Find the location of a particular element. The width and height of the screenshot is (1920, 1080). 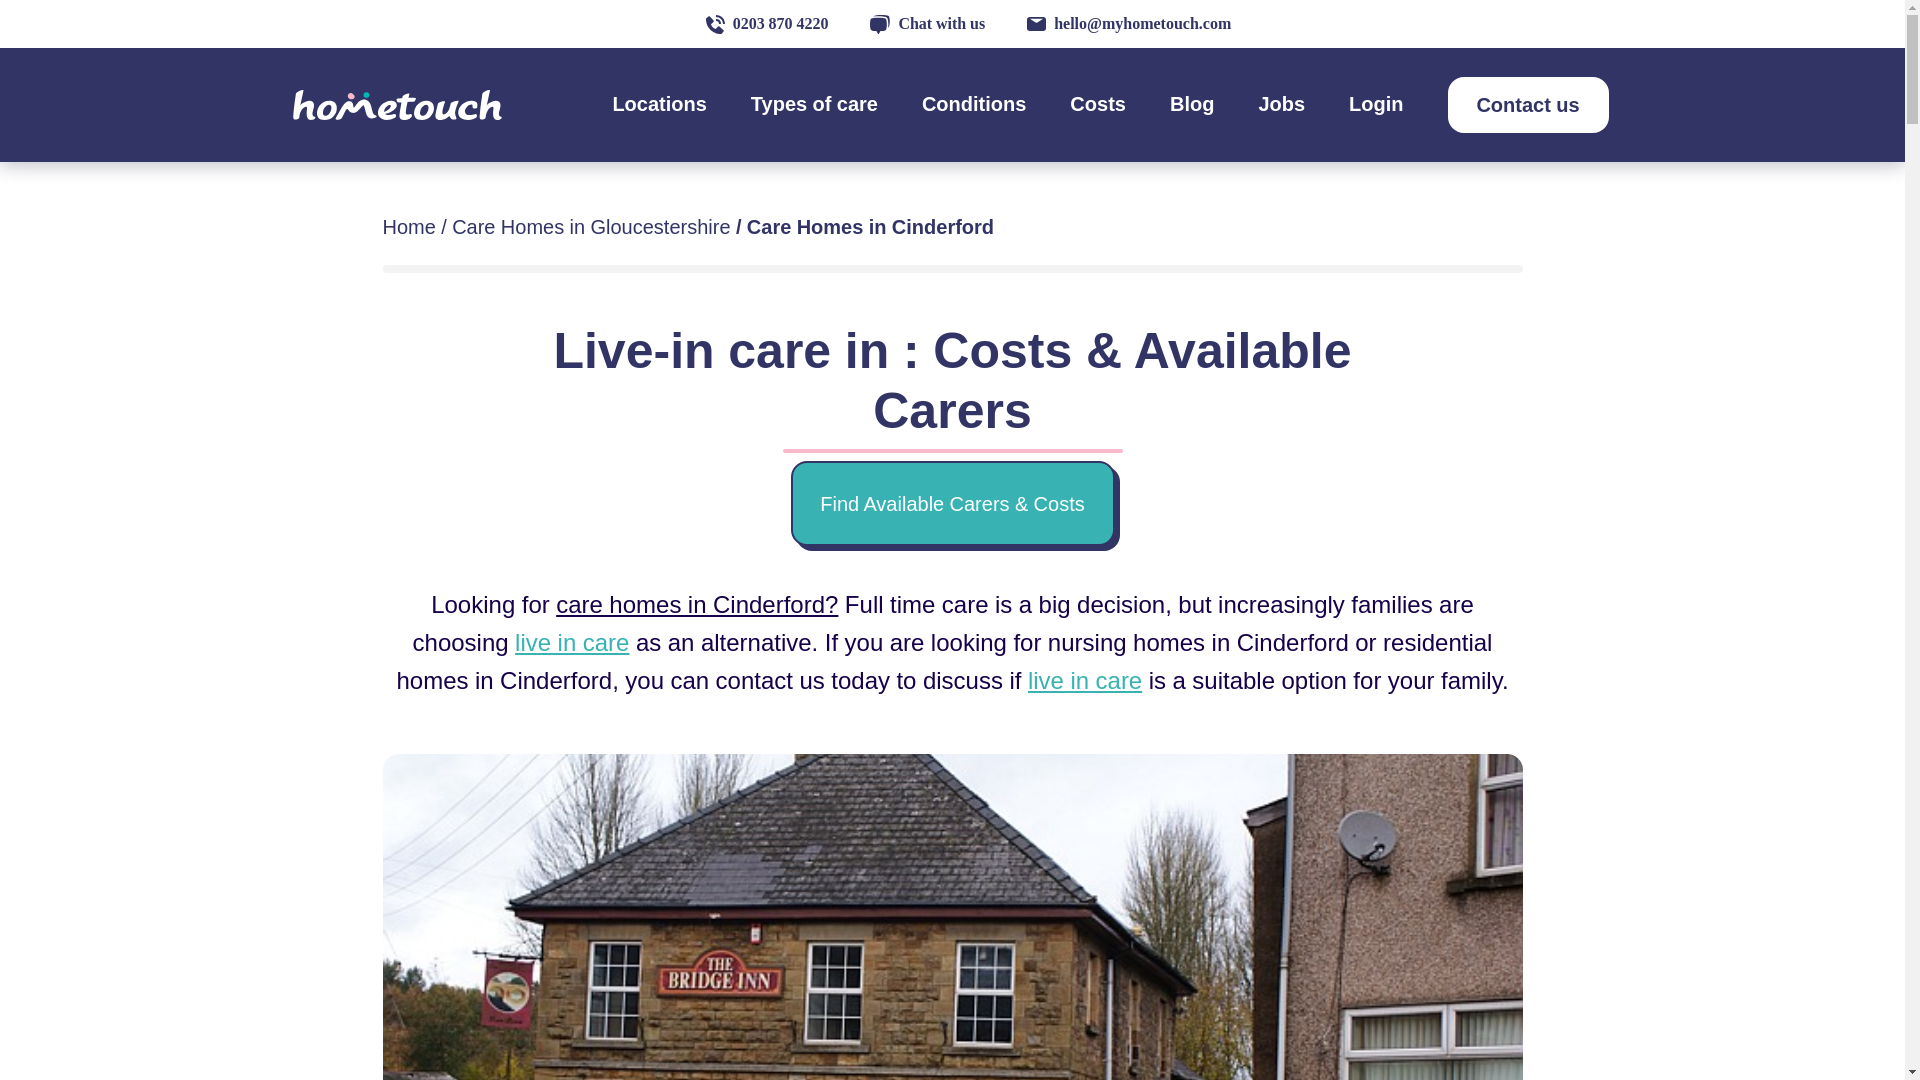

Types of care is located at coordinates (814, 103).